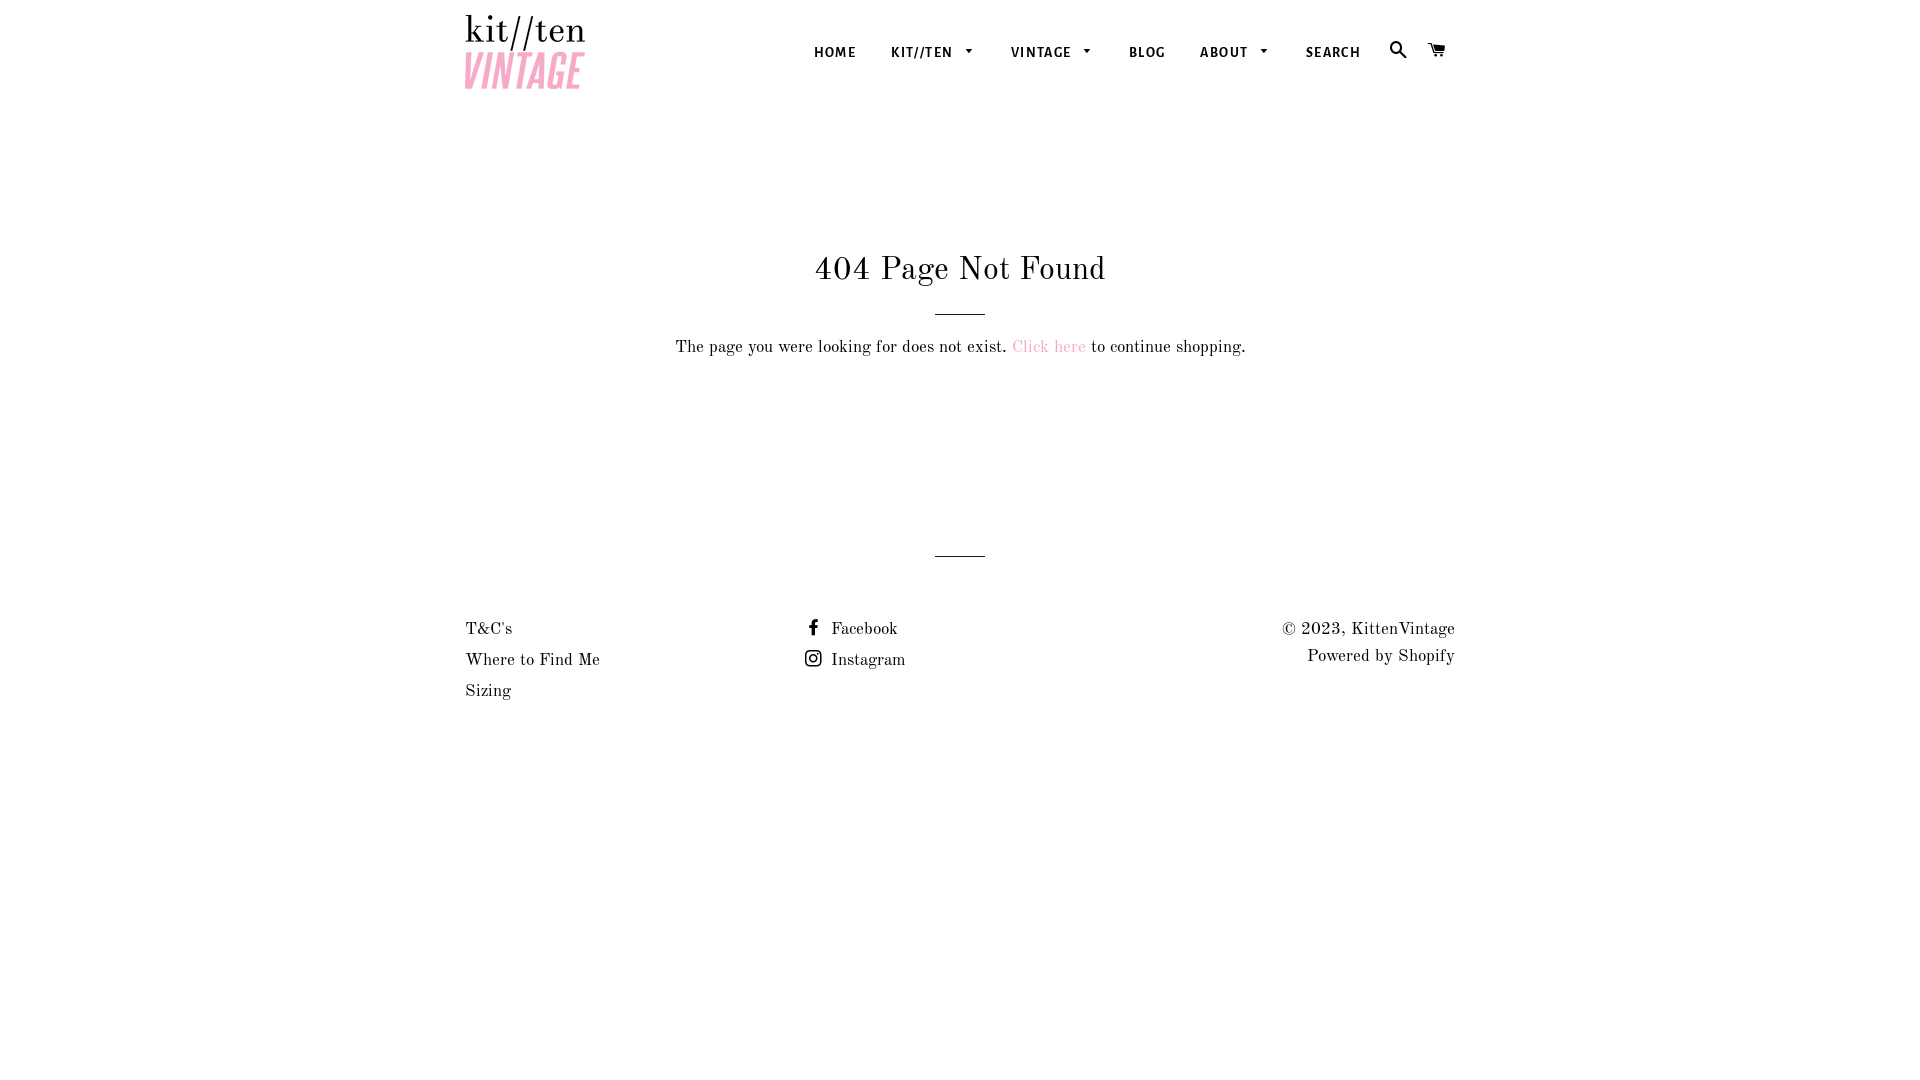 This screenshot has width=1920, height=1080. Describe the element at coordinates (856, 660) in the screenshot. I see `Instagram` at that location.